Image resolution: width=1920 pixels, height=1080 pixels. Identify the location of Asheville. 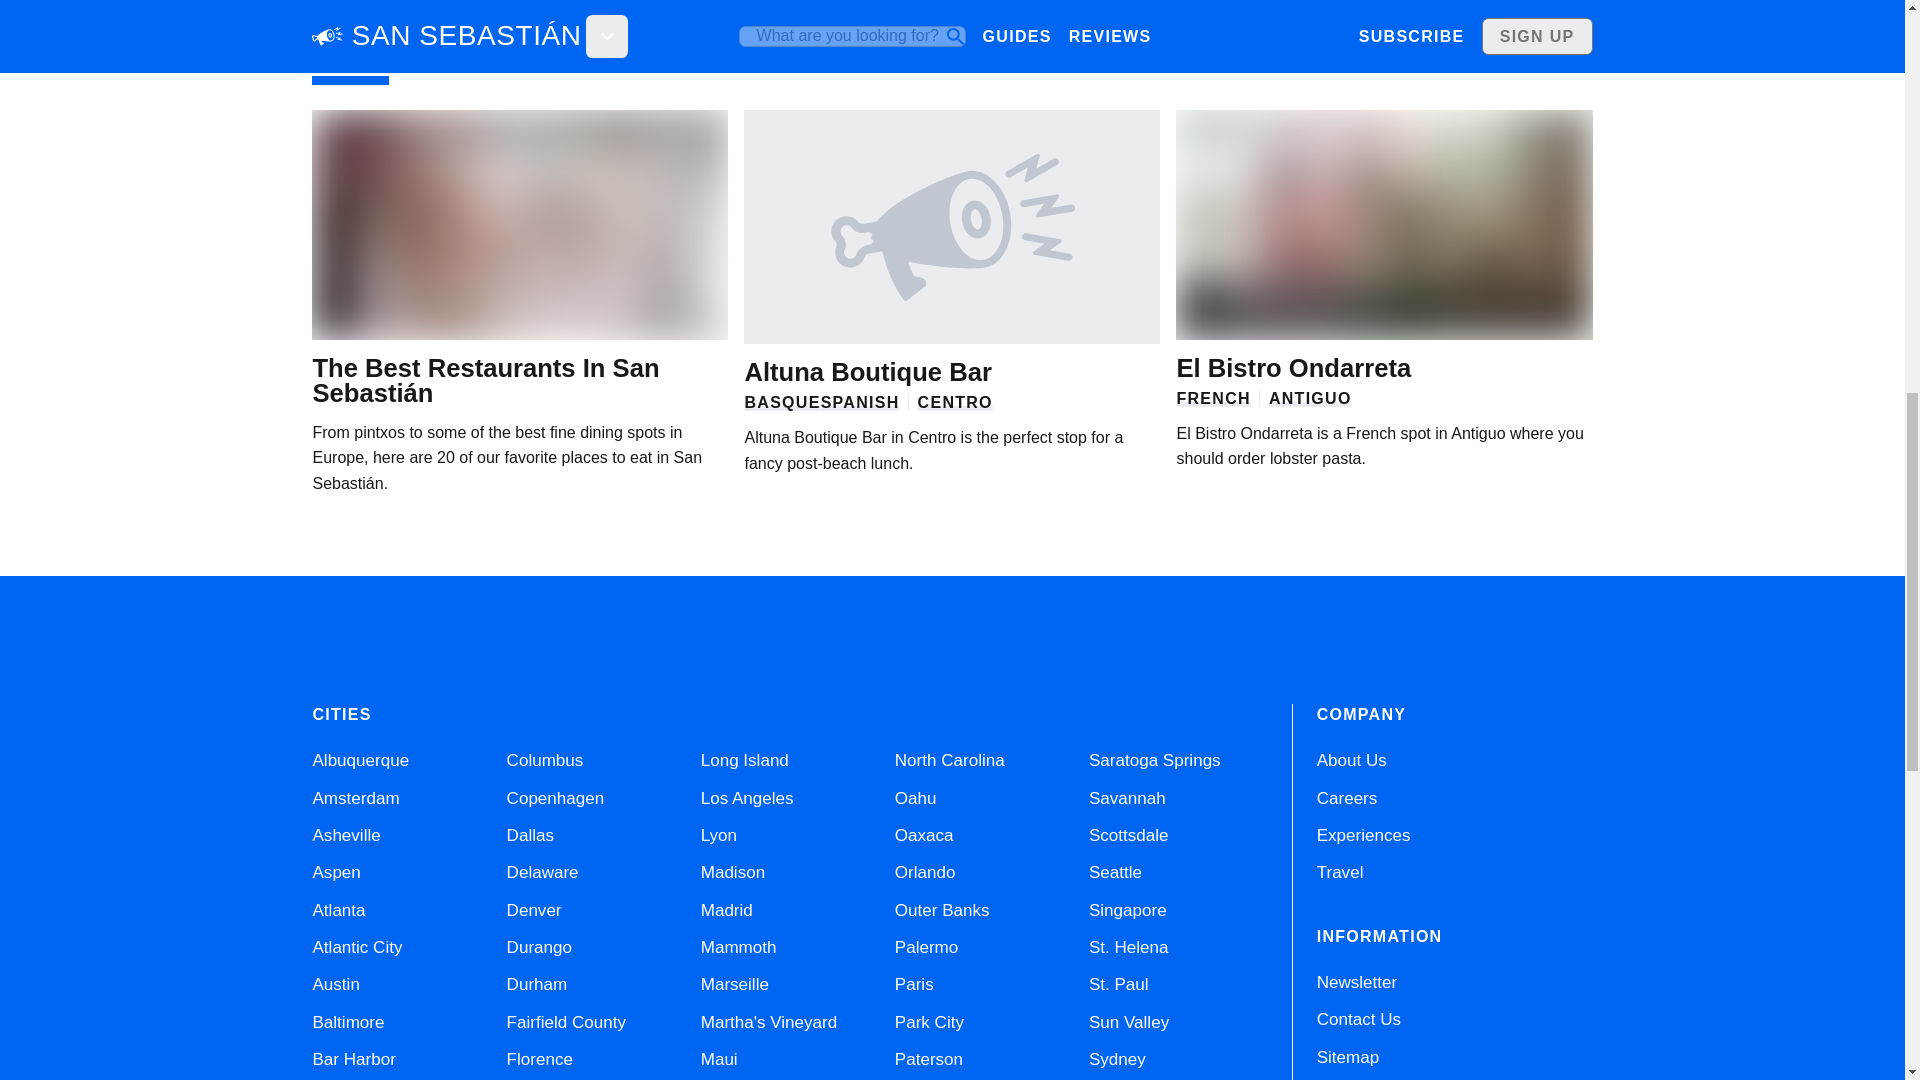
(346, 835).